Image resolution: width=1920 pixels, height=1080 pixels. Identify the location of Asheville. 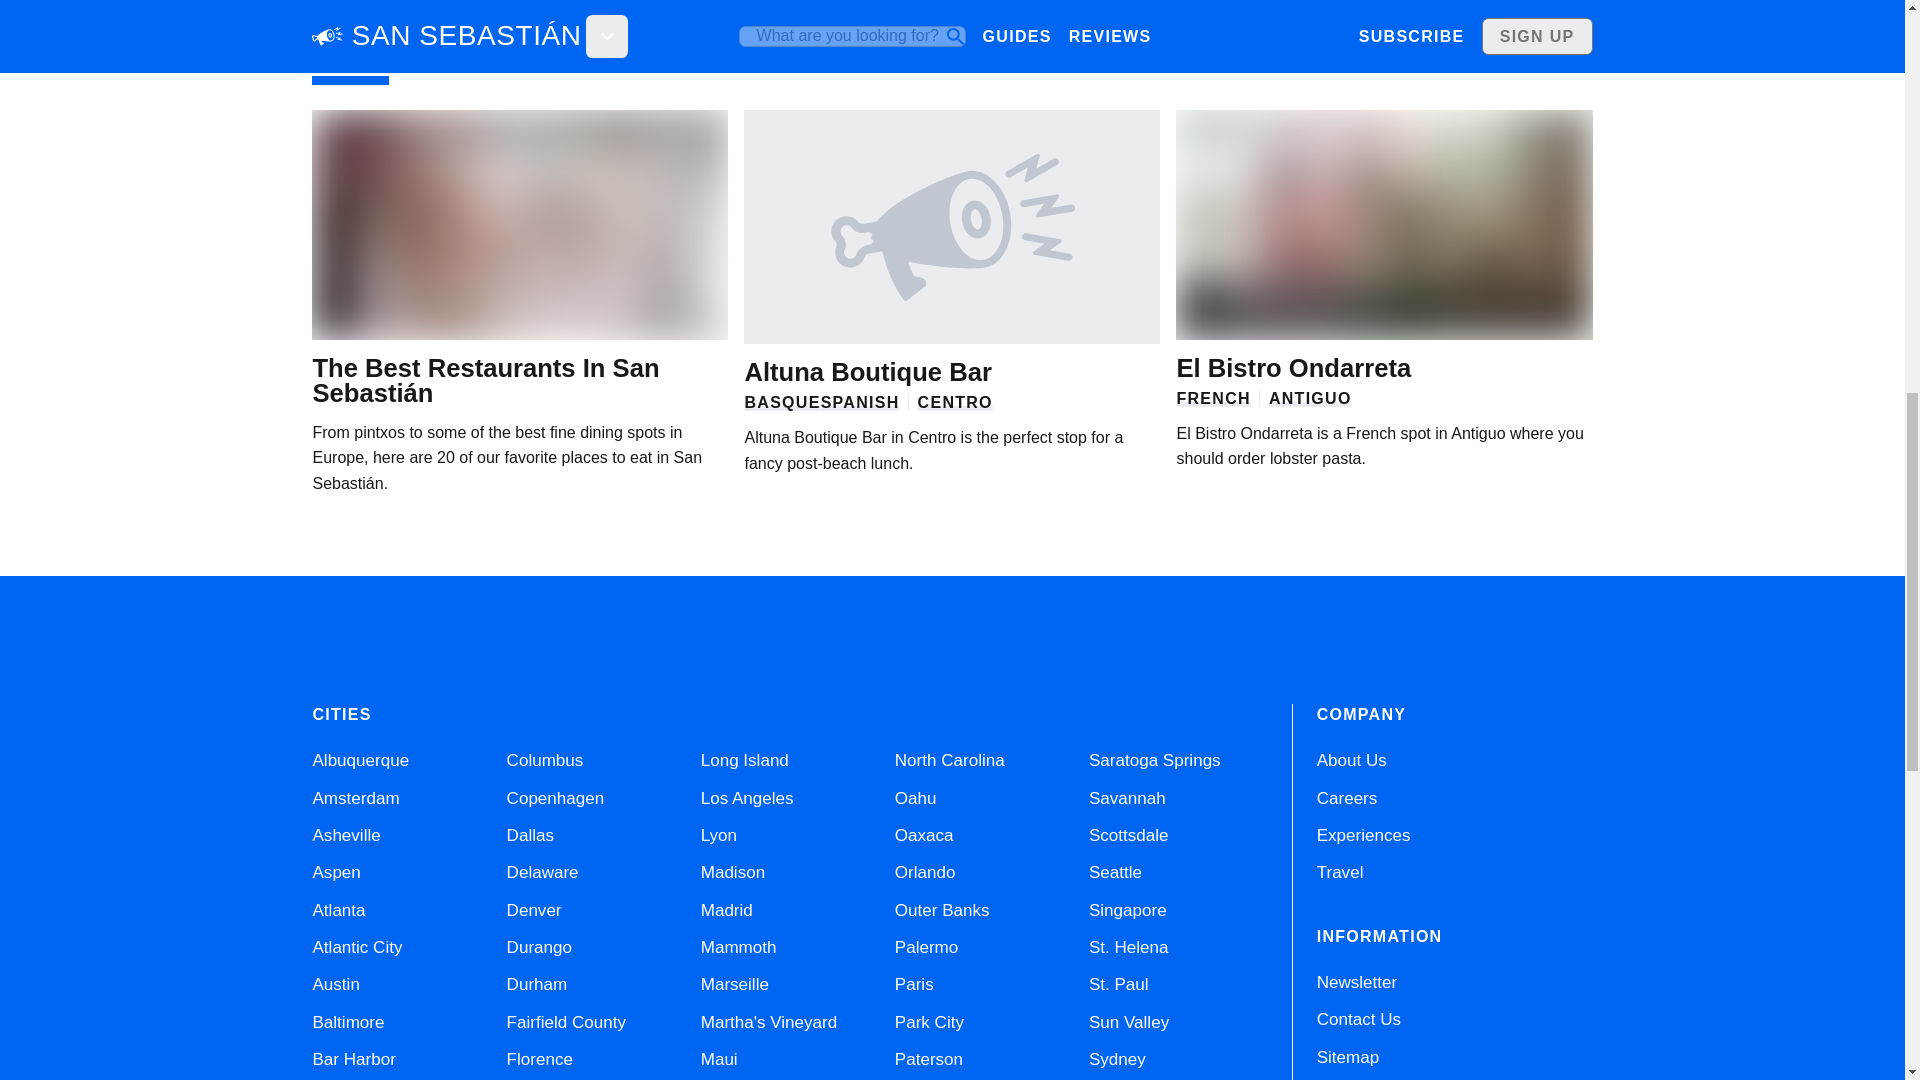
(346, 835).